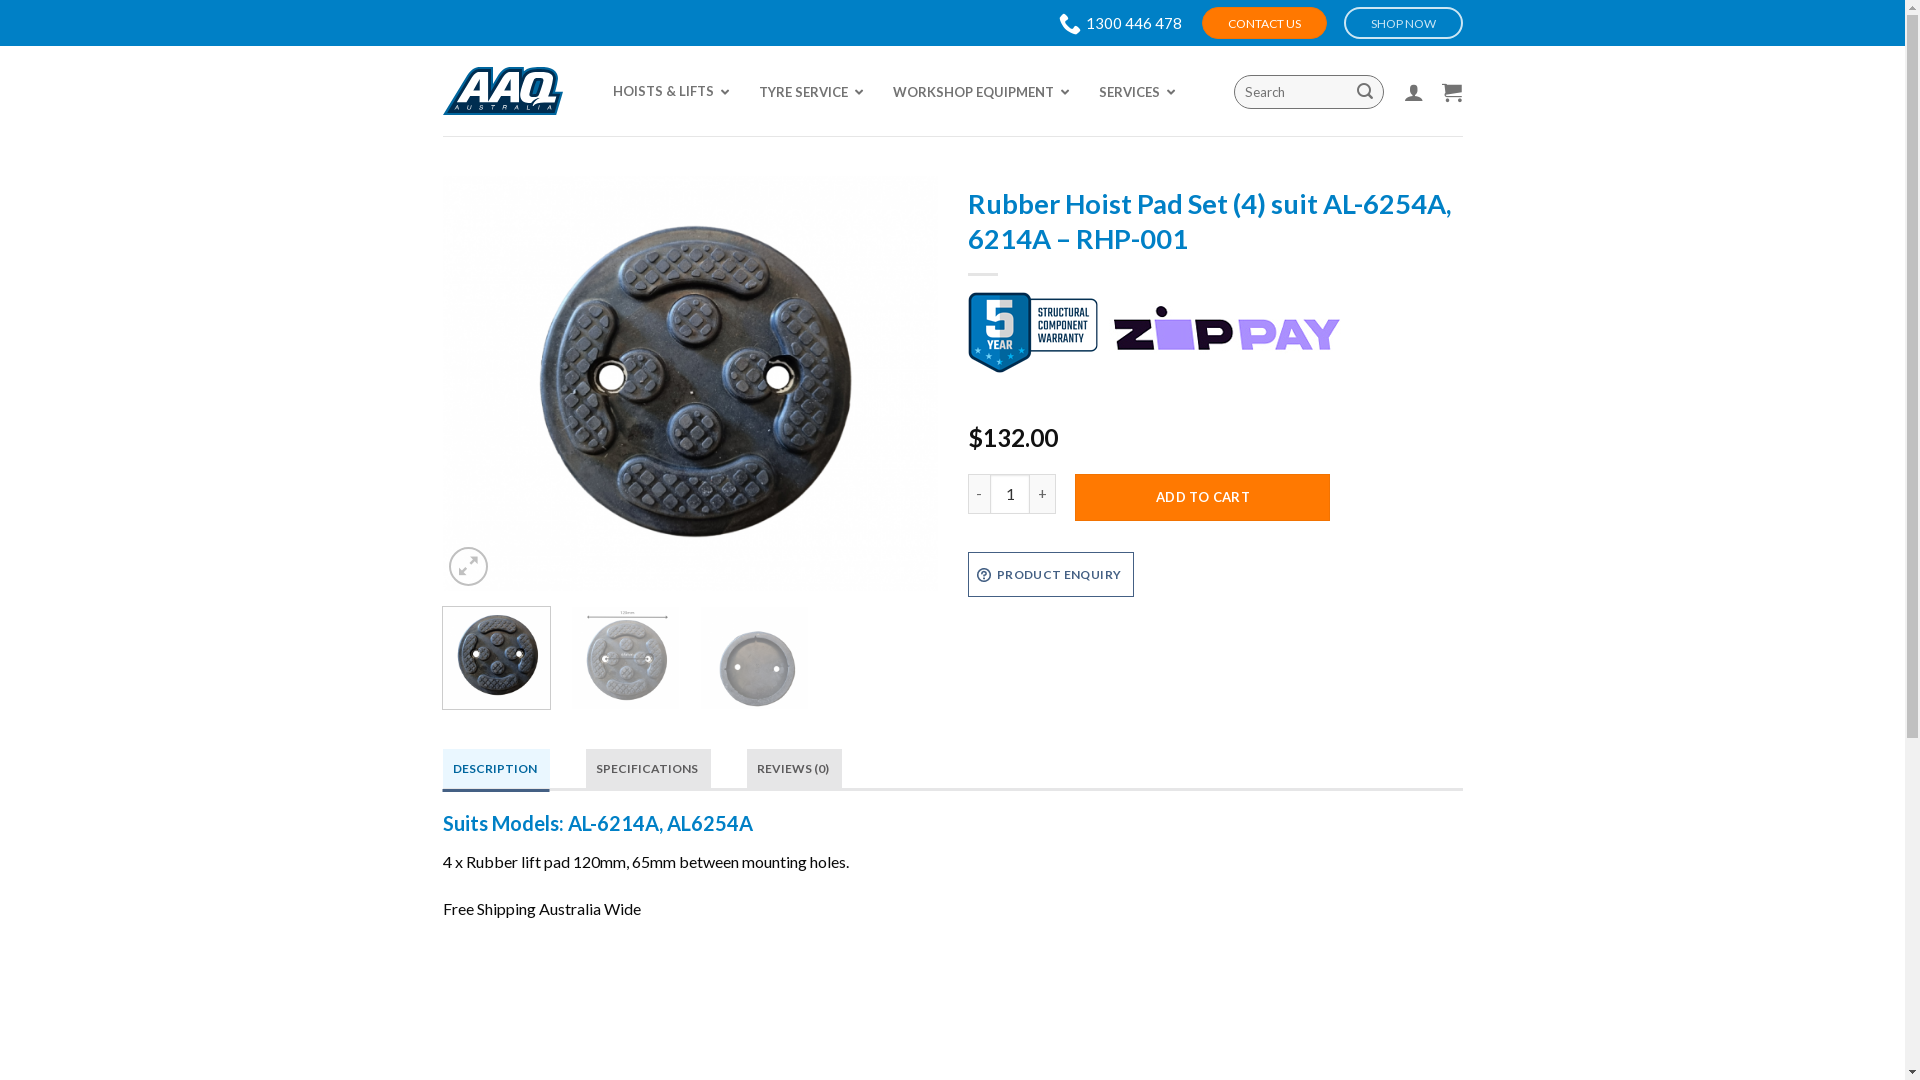 The height and width of the screenshot is (1080, 1920). I want to click on ADD TO CART, so click(1202, 498).